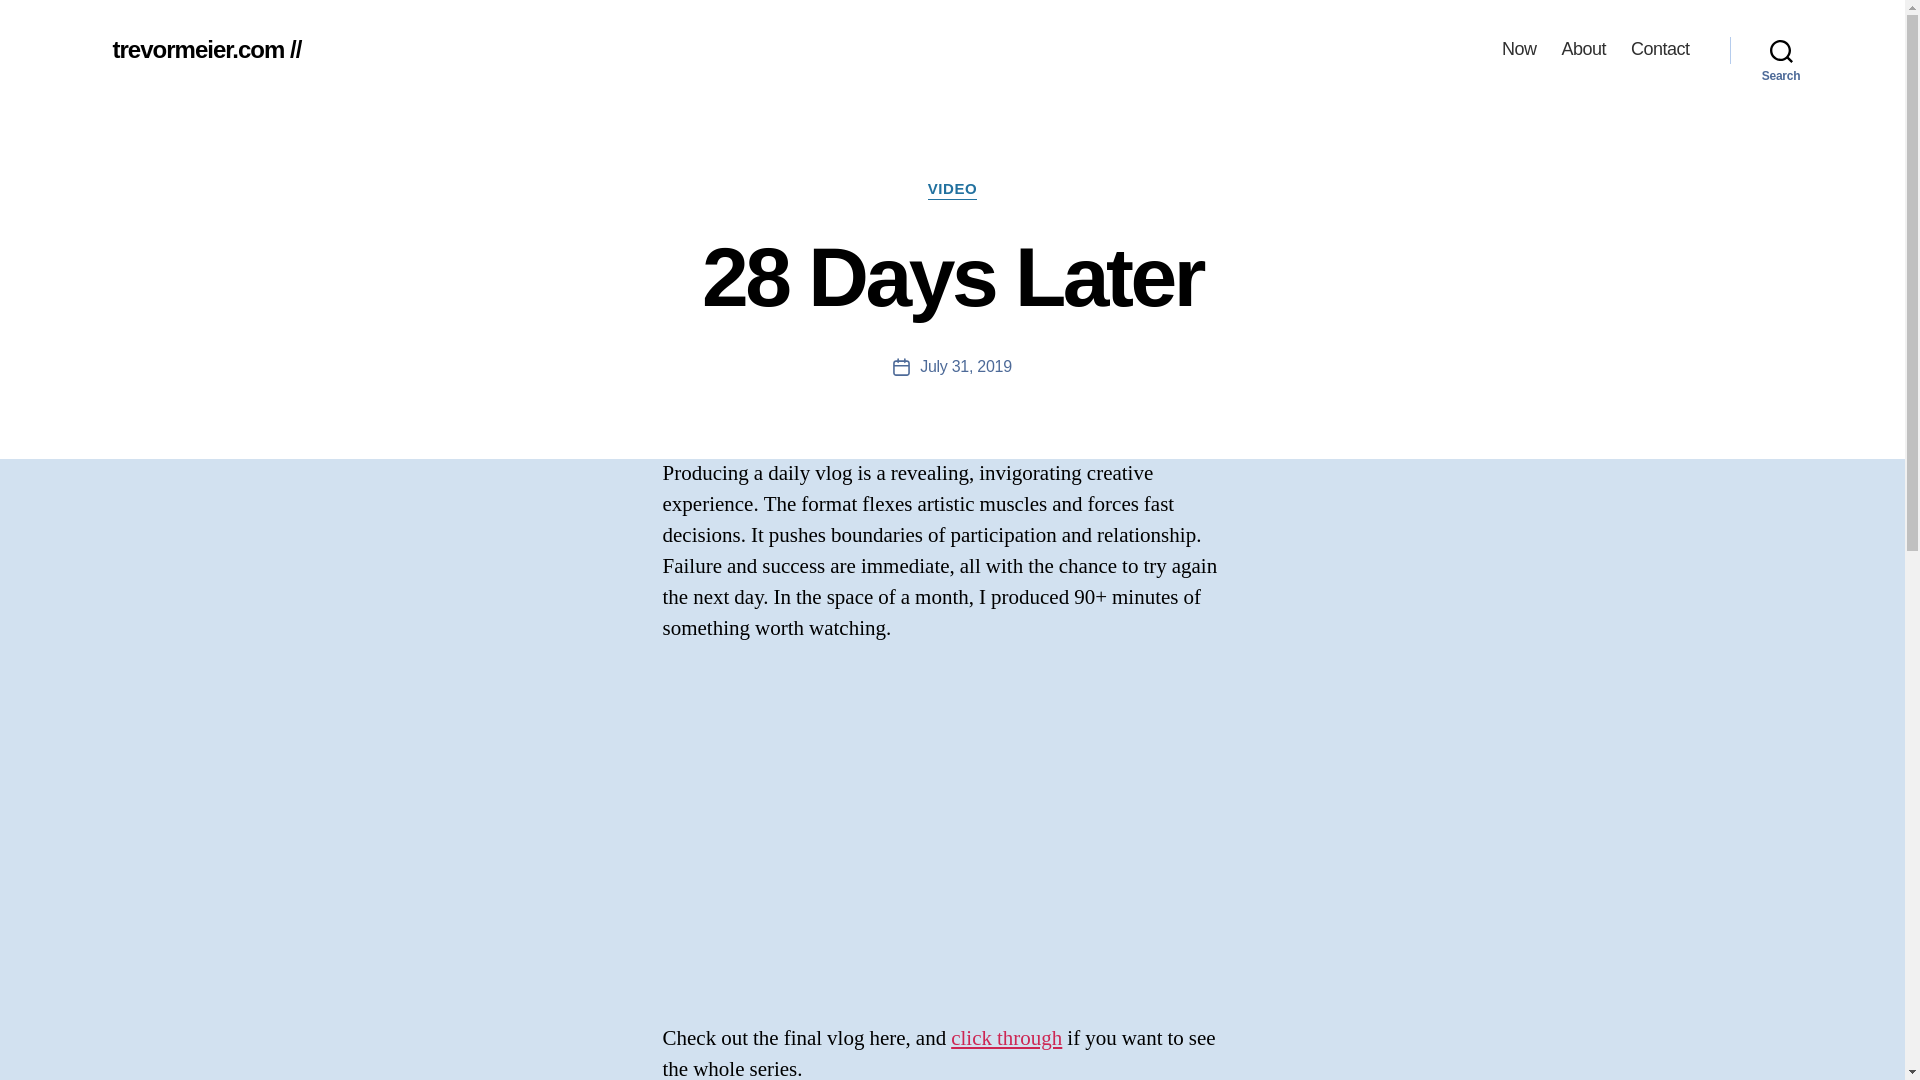  Describe the element at coordinates (1582, 49) in the screenshot. I see `About` at that location.